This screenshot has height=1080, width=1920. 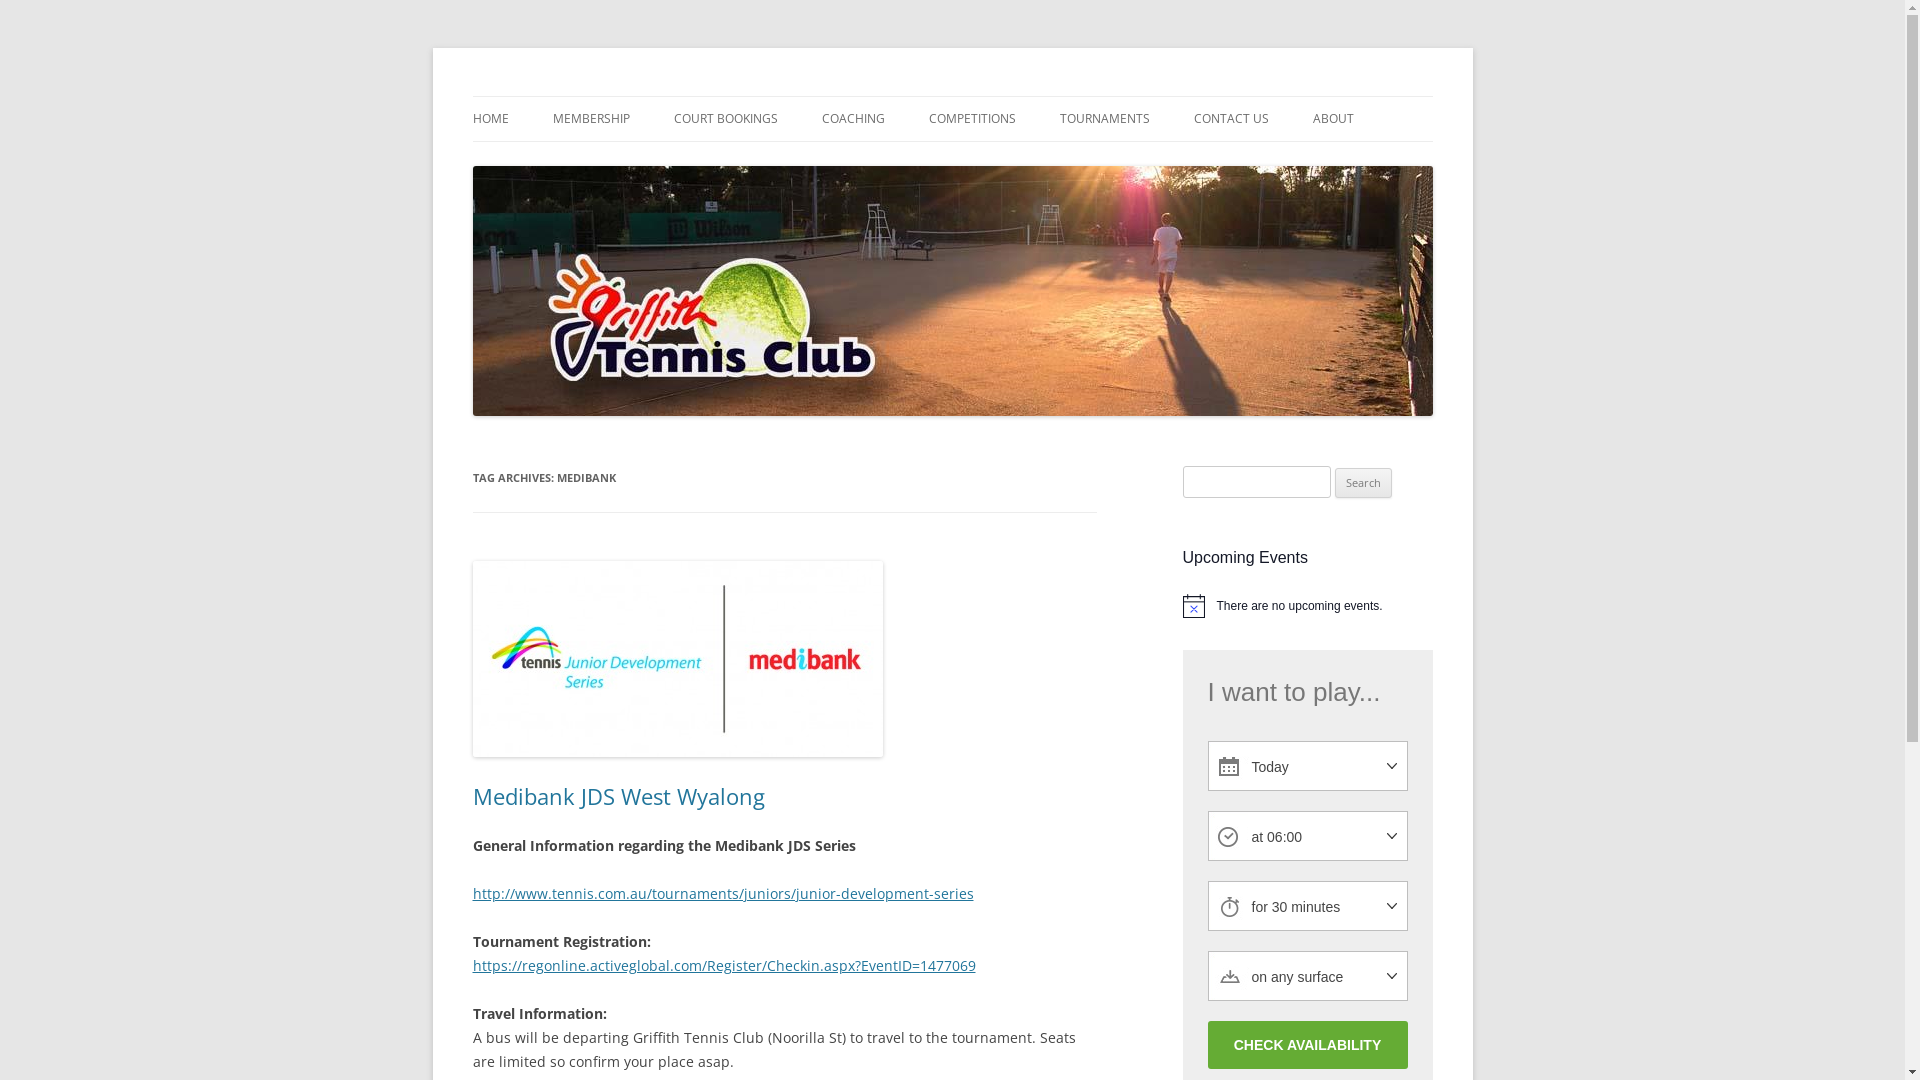 What do you see at coordinates (952, 96) in the screenshot?
I see `Skip to content` at bounding box center [952, 96].